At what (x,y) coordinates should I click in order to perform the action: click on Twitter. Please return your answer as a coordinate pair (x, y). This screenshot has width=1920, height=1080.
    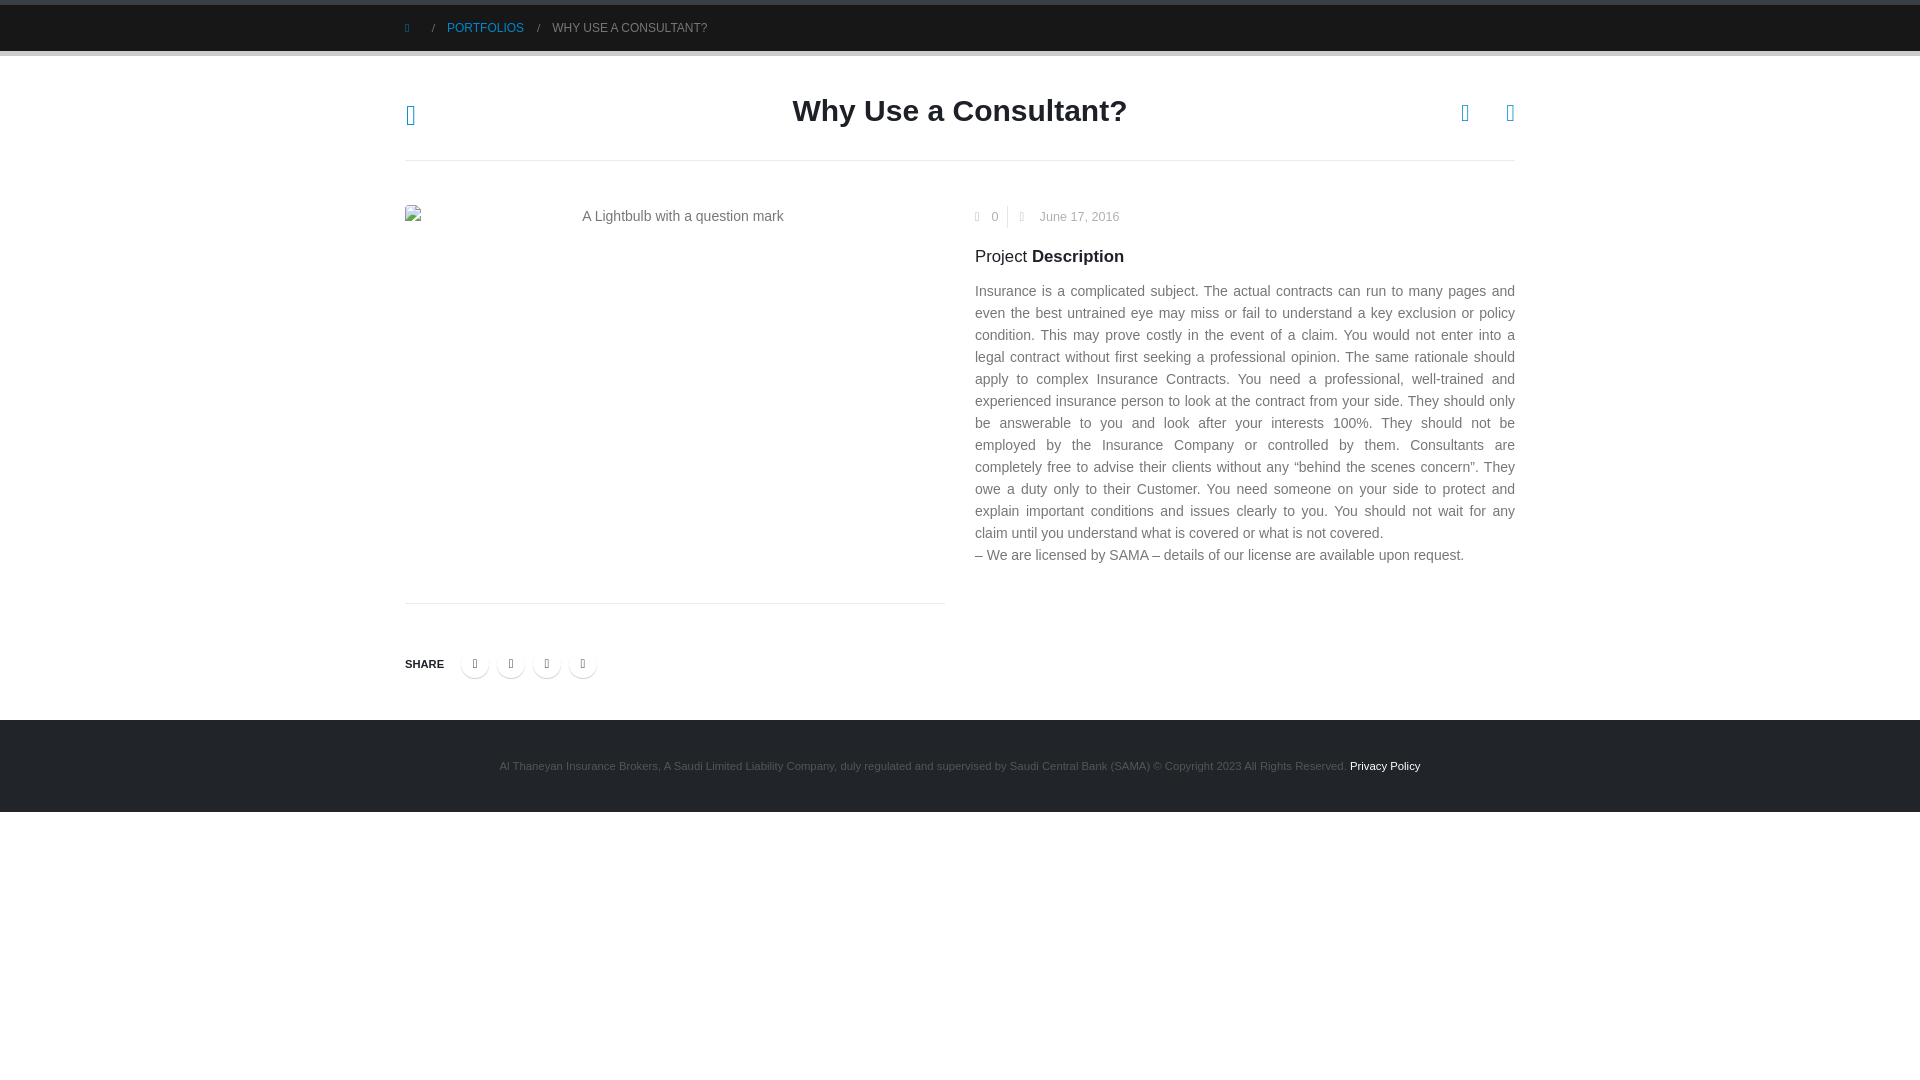
    Looking at the image, I should click on (510, 664).